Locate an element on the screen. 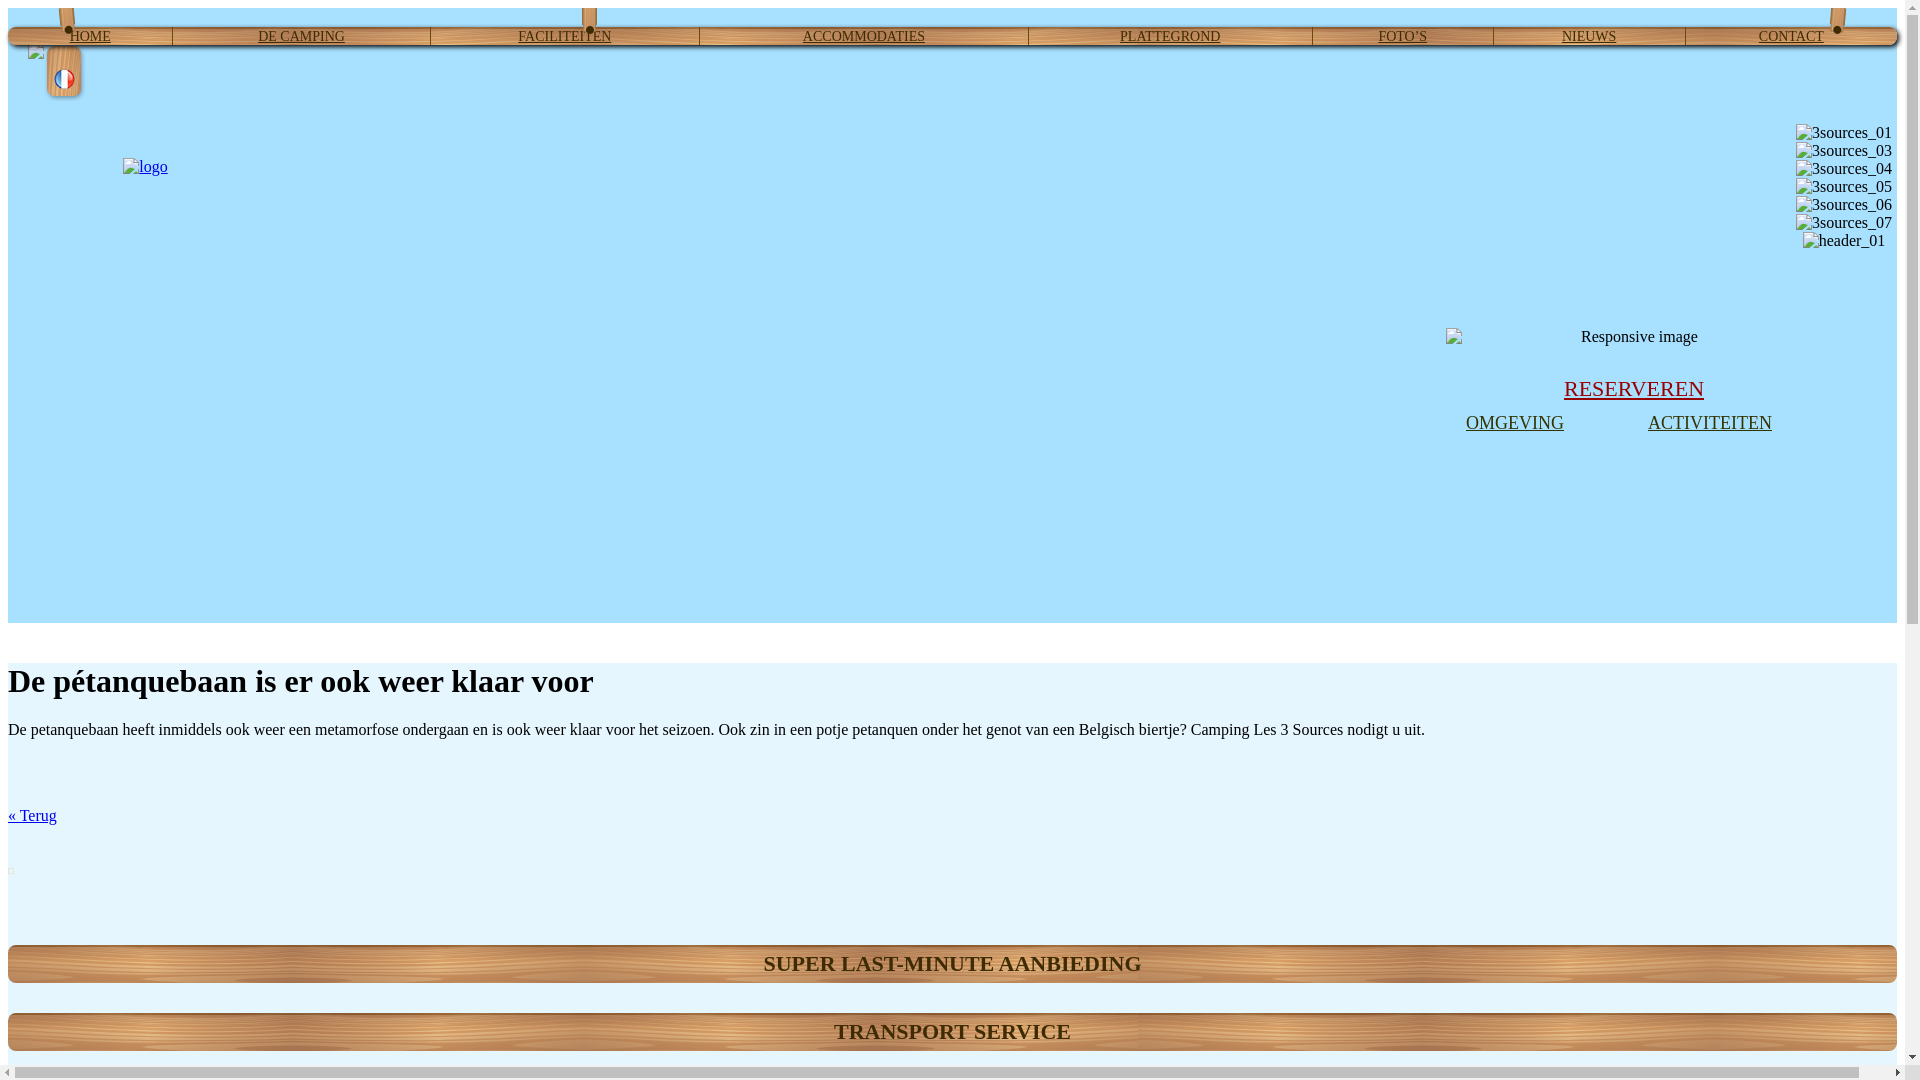 This screenshot has height=1080, width=1920. DE CAMPING is located at coordinates (302, 36).